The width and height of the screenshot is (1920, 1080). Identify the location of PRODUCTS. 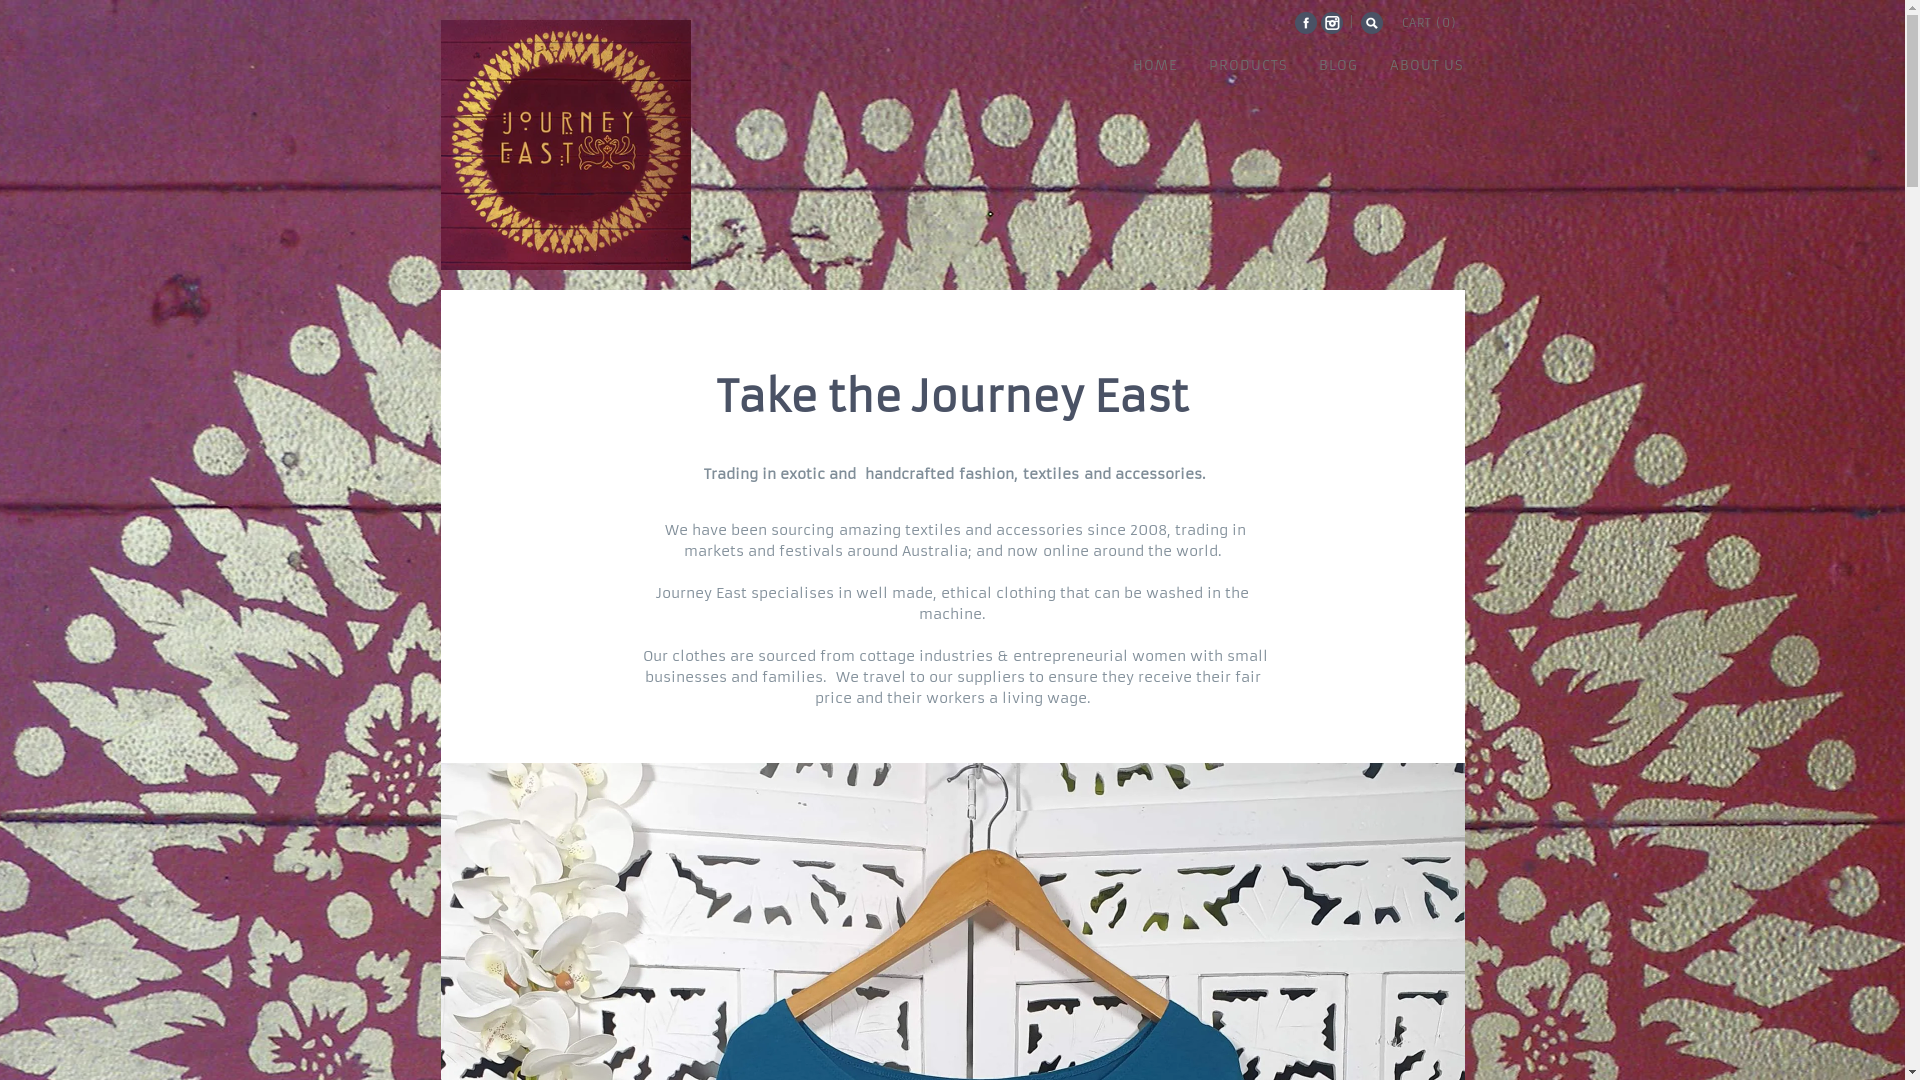
(1249, 65).